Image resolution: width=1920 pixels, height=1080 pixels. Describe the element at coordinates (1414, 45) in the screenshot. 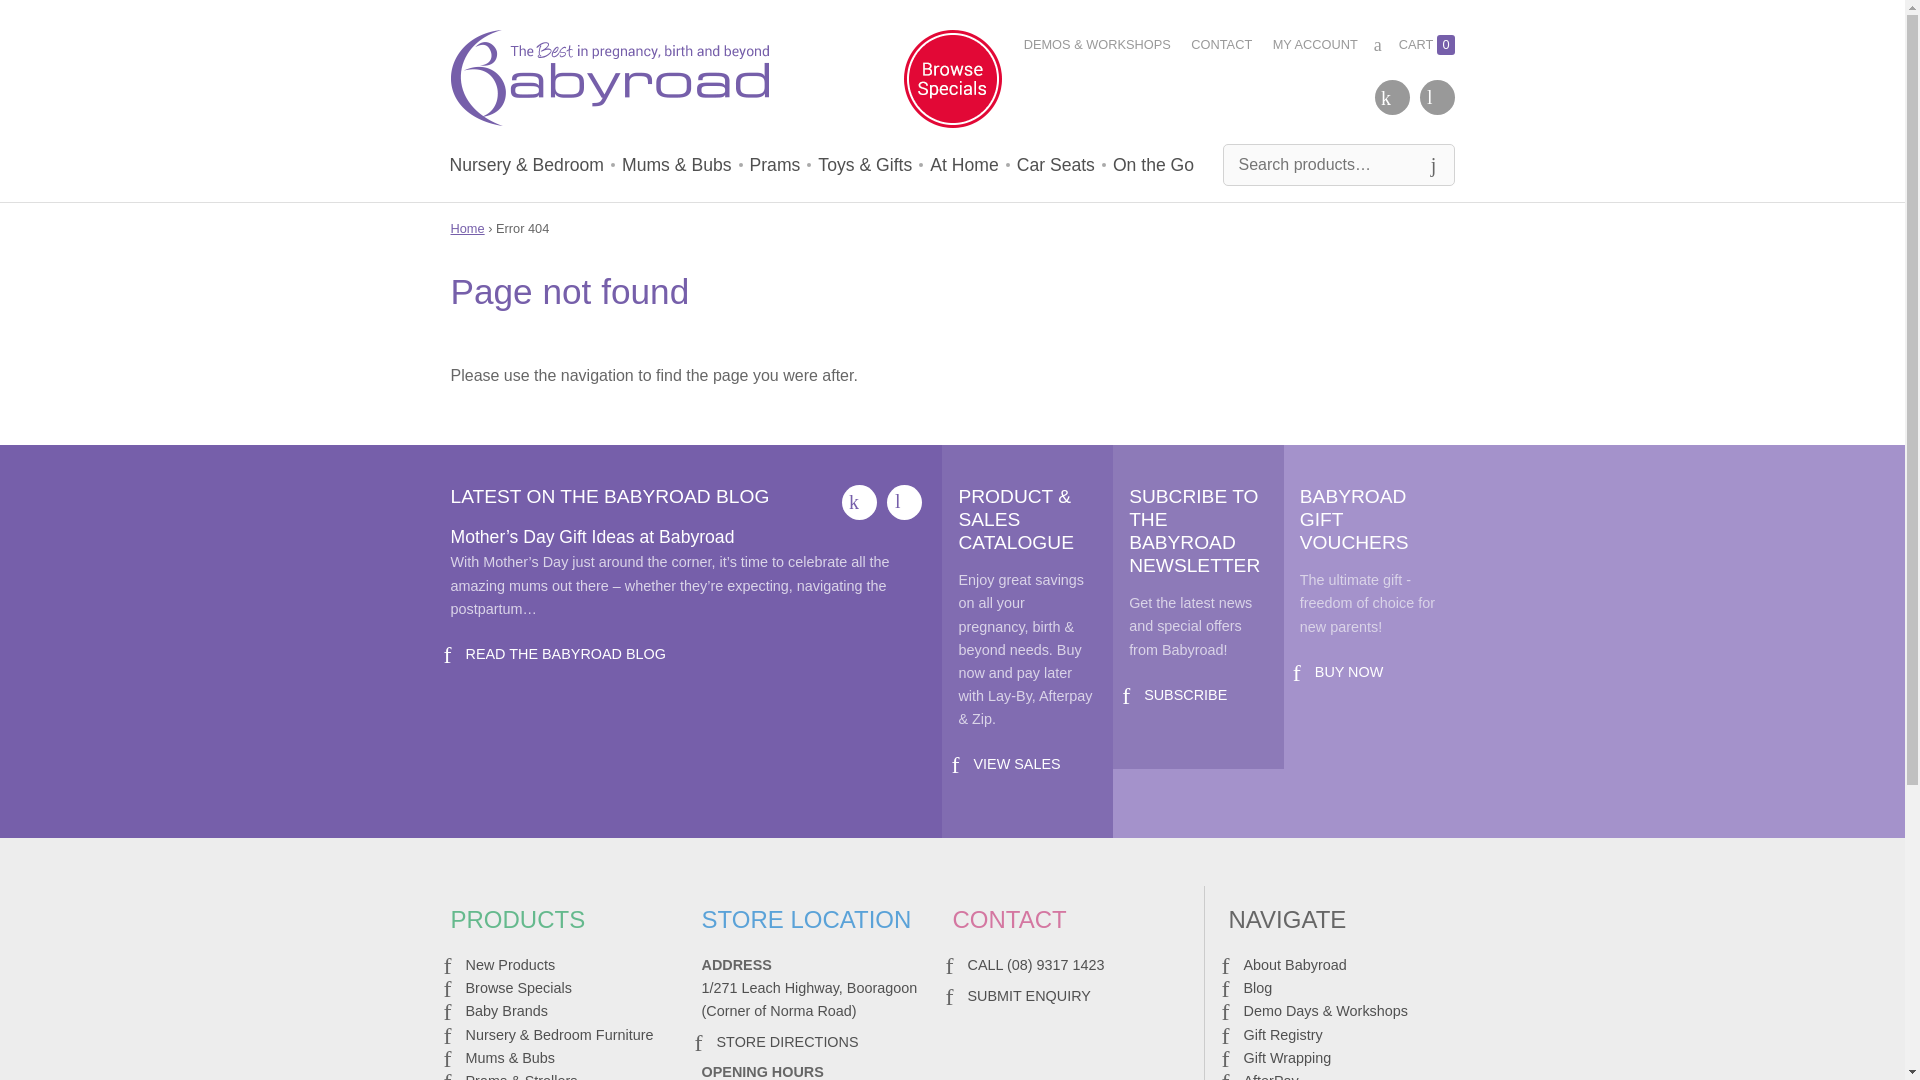

I see `CART0` at that location.